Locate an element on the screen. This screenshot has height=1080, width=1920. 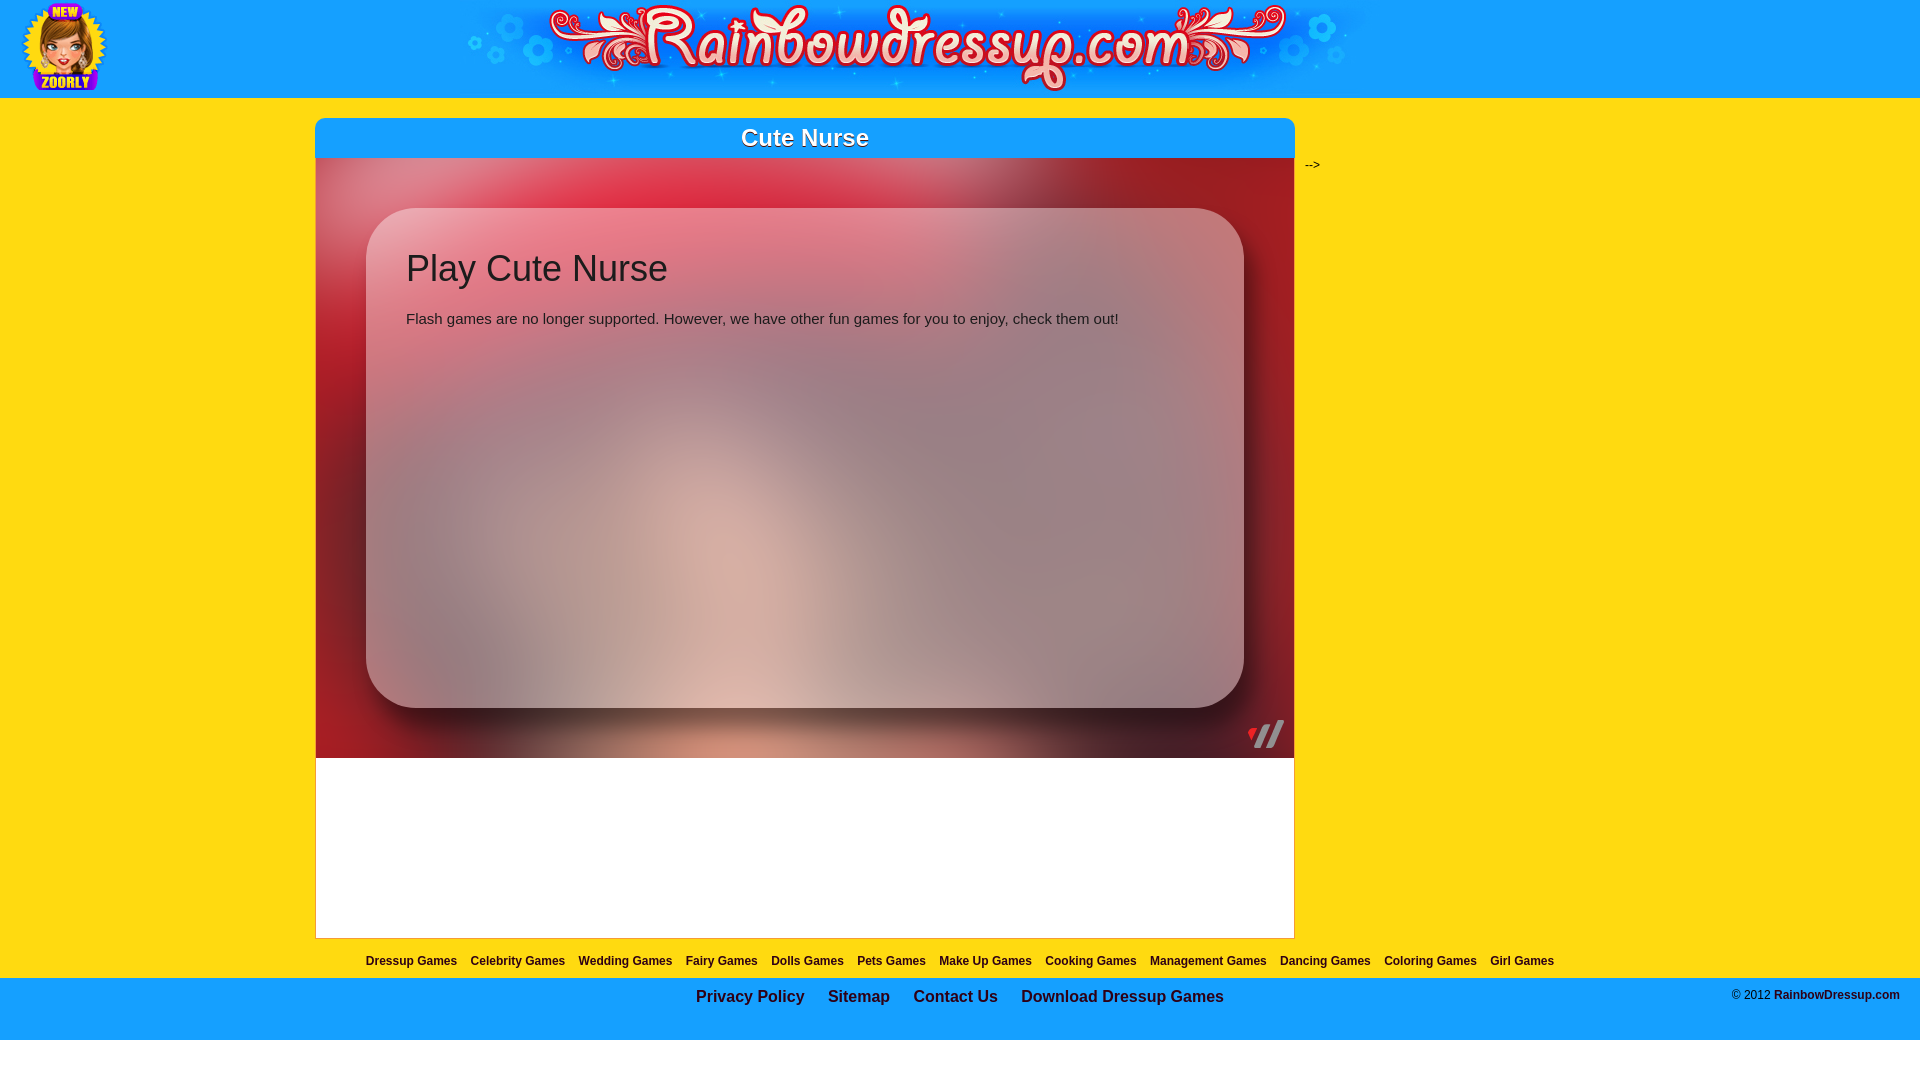
Dressup Games is located at coordinates (411, 960).